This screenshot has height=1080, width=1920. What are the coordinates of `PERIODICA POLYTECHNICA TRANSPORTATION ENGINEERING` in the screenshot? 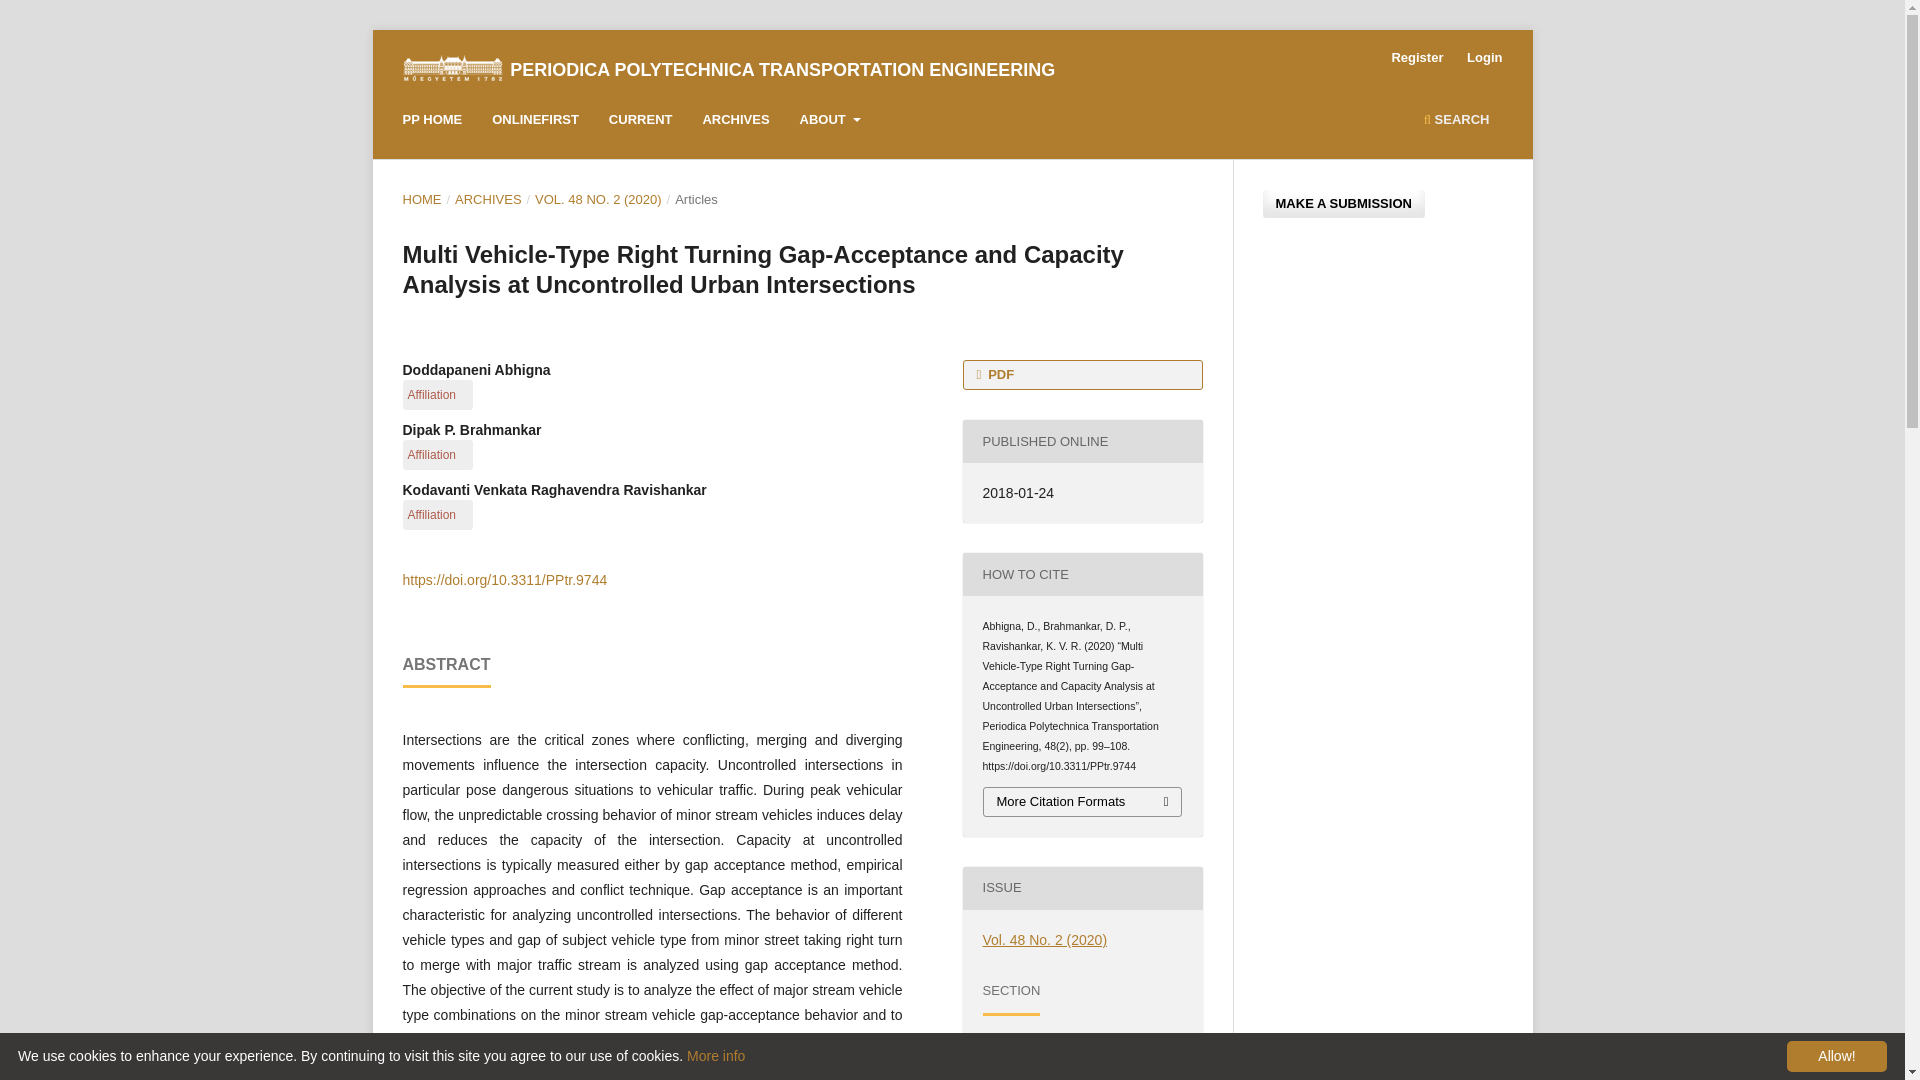 It's located at (782, 70).